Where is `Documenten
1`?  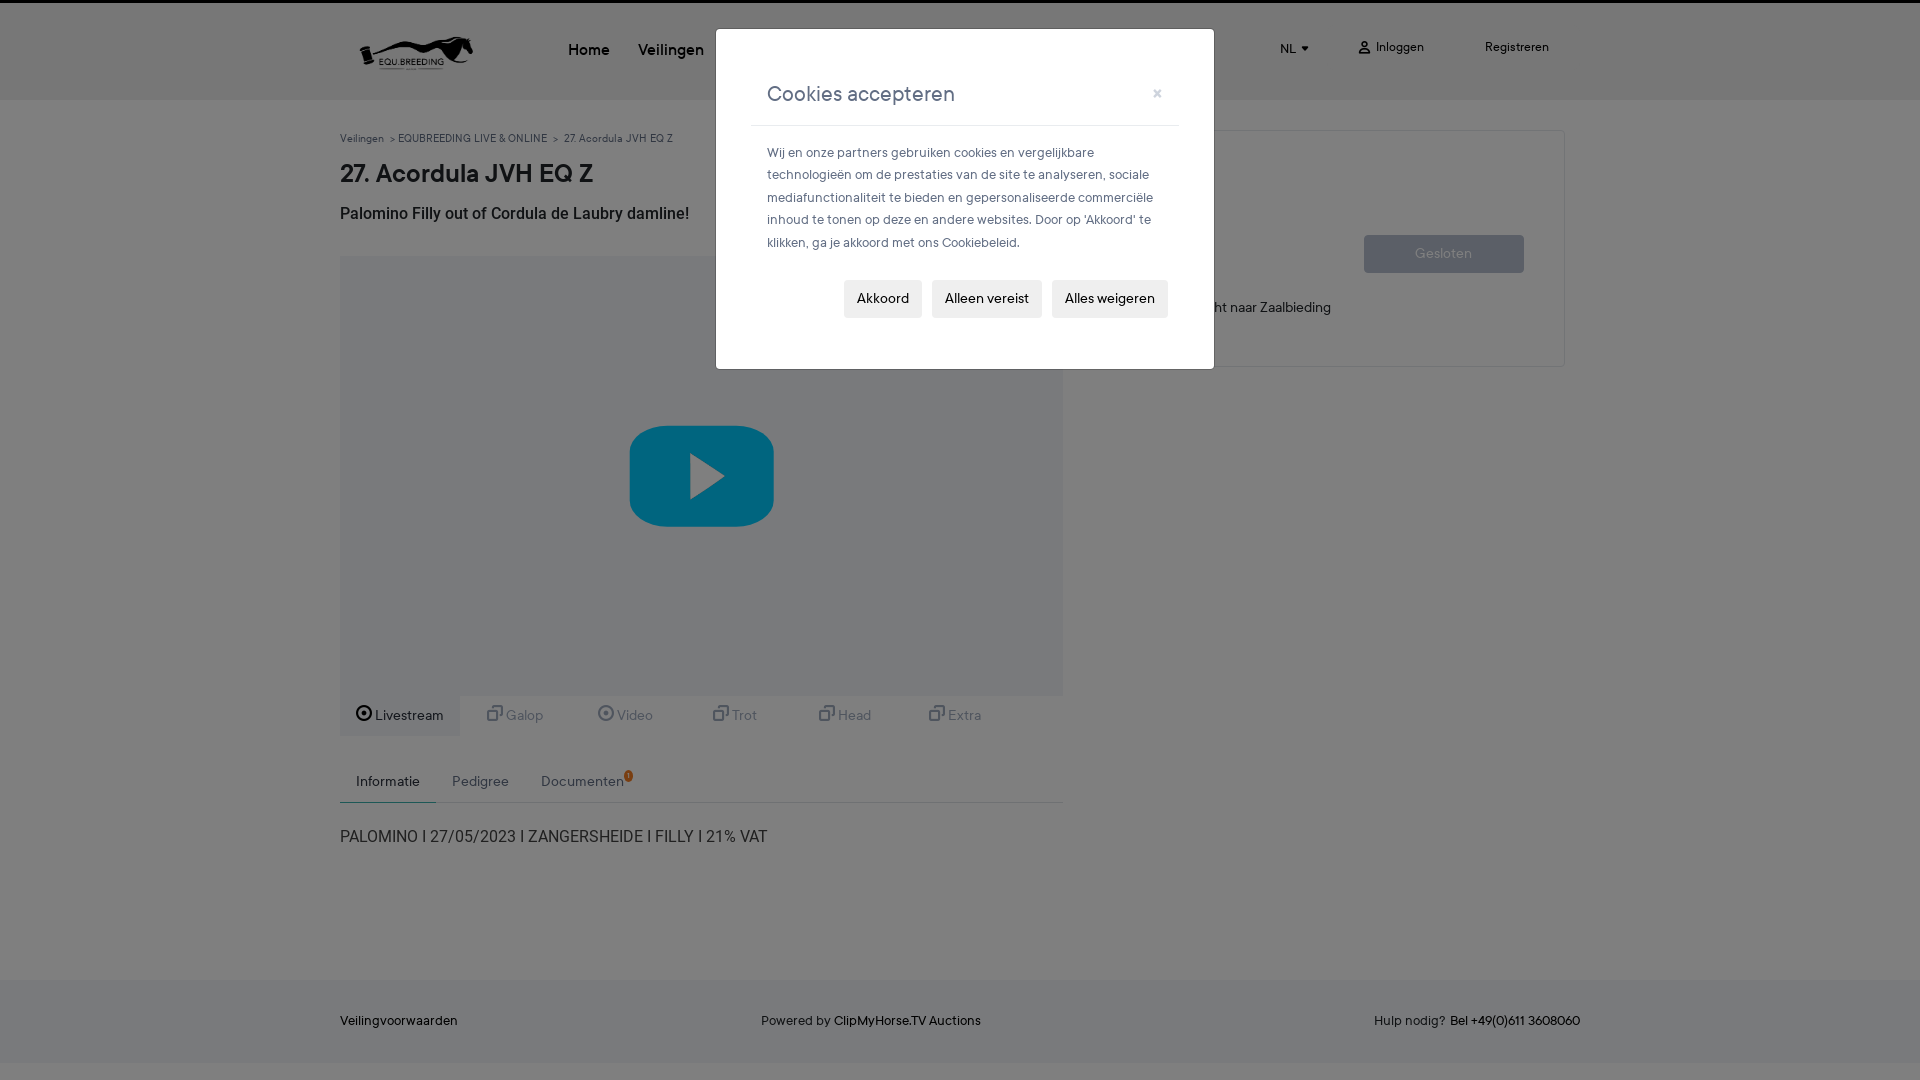 Documenten
1 is located at coordinates (587, 782).